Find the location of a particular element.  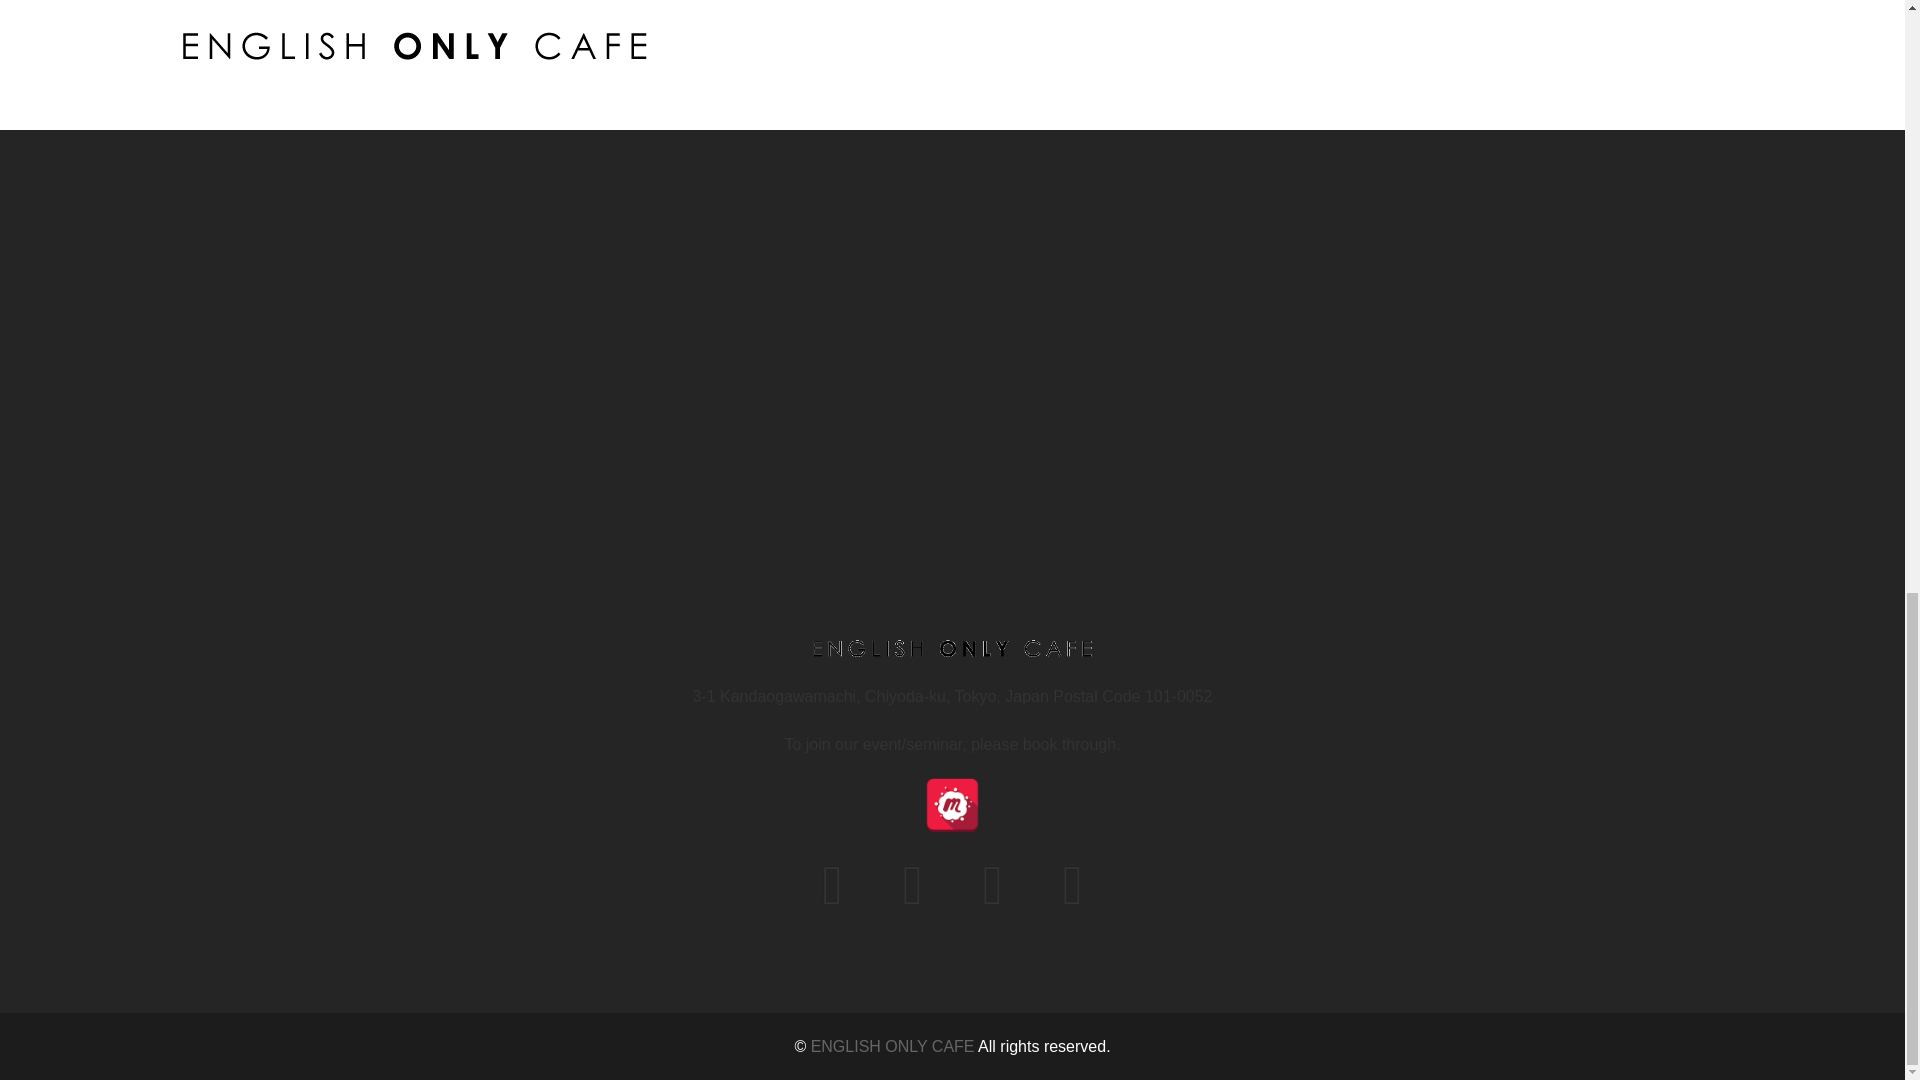

Youtube is located at coordinates (1072, 898).